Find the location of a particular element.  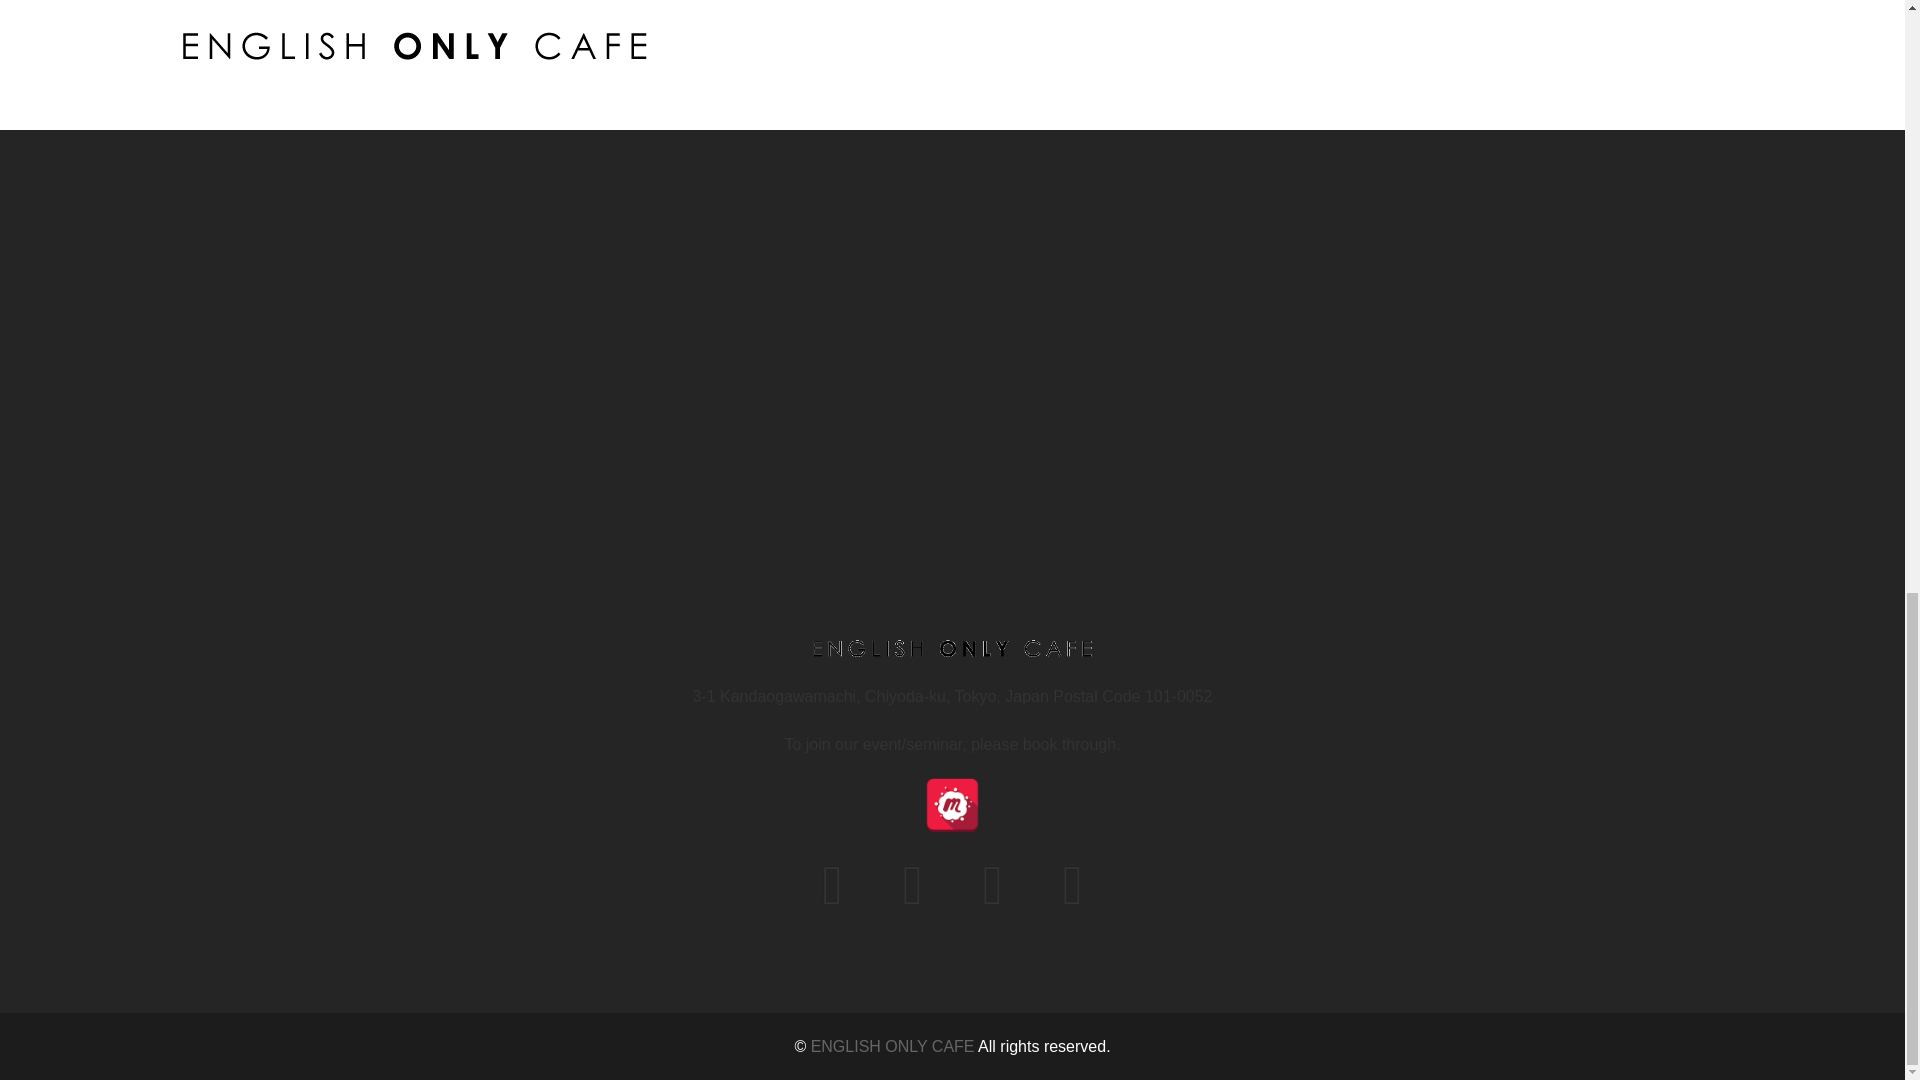

Youtube is located at coordinates (1072, 898).